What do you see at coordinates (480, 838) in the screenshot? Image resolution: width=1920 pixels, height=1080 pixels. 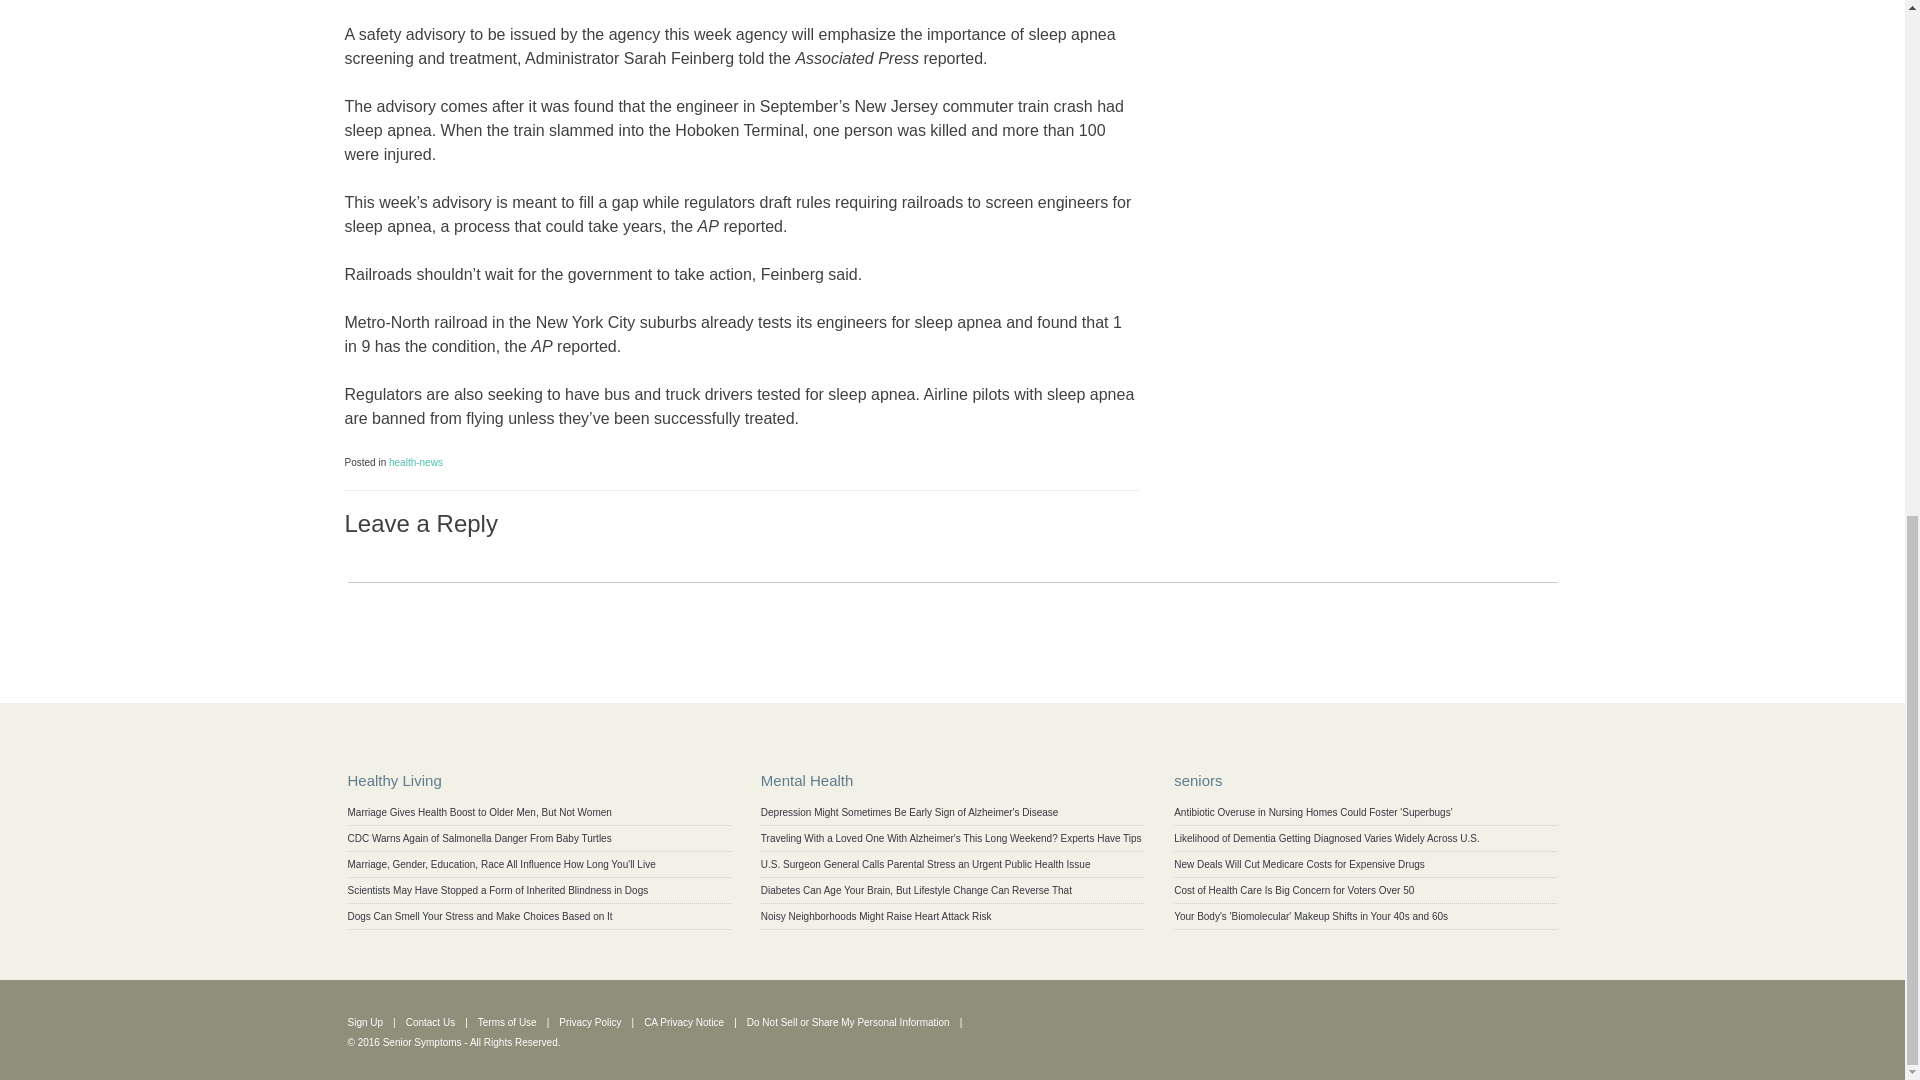 I see `CDC Warns Again of Salmonella Danger From Baby Turtles` at bounding box center [480, 838].